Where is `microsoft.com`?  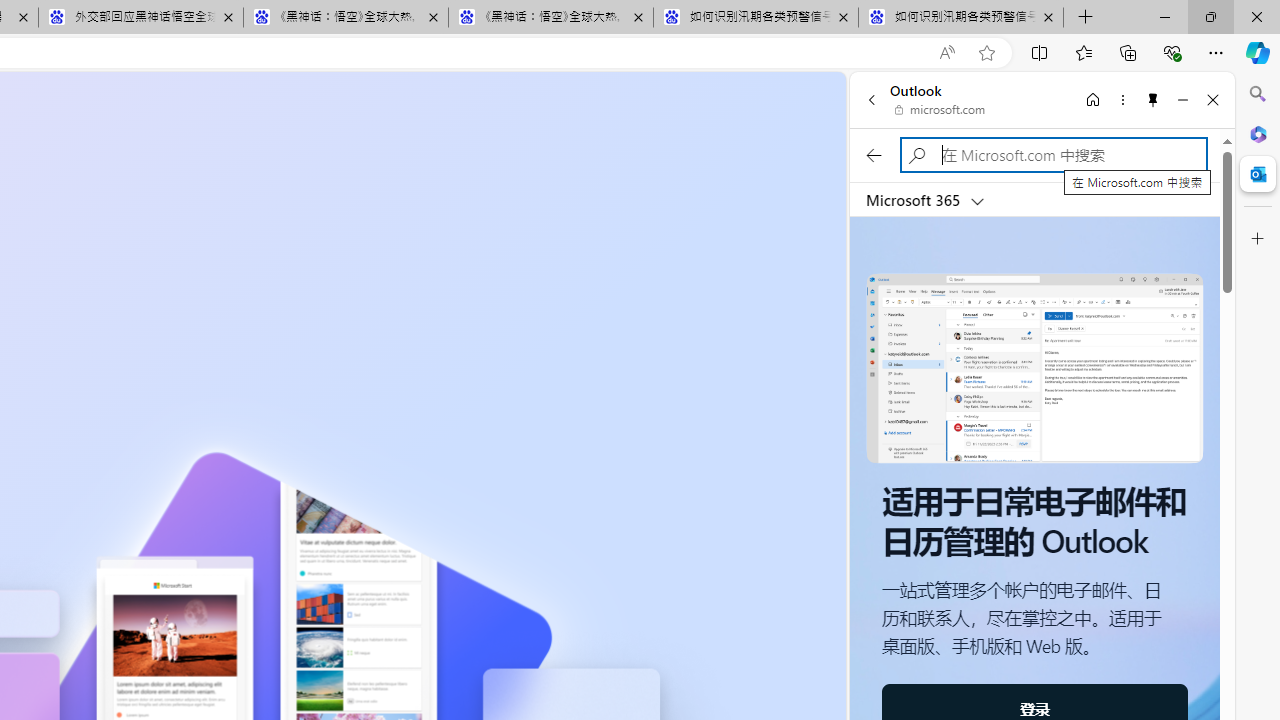
microsoft.com is located at coordinates (940, 110).